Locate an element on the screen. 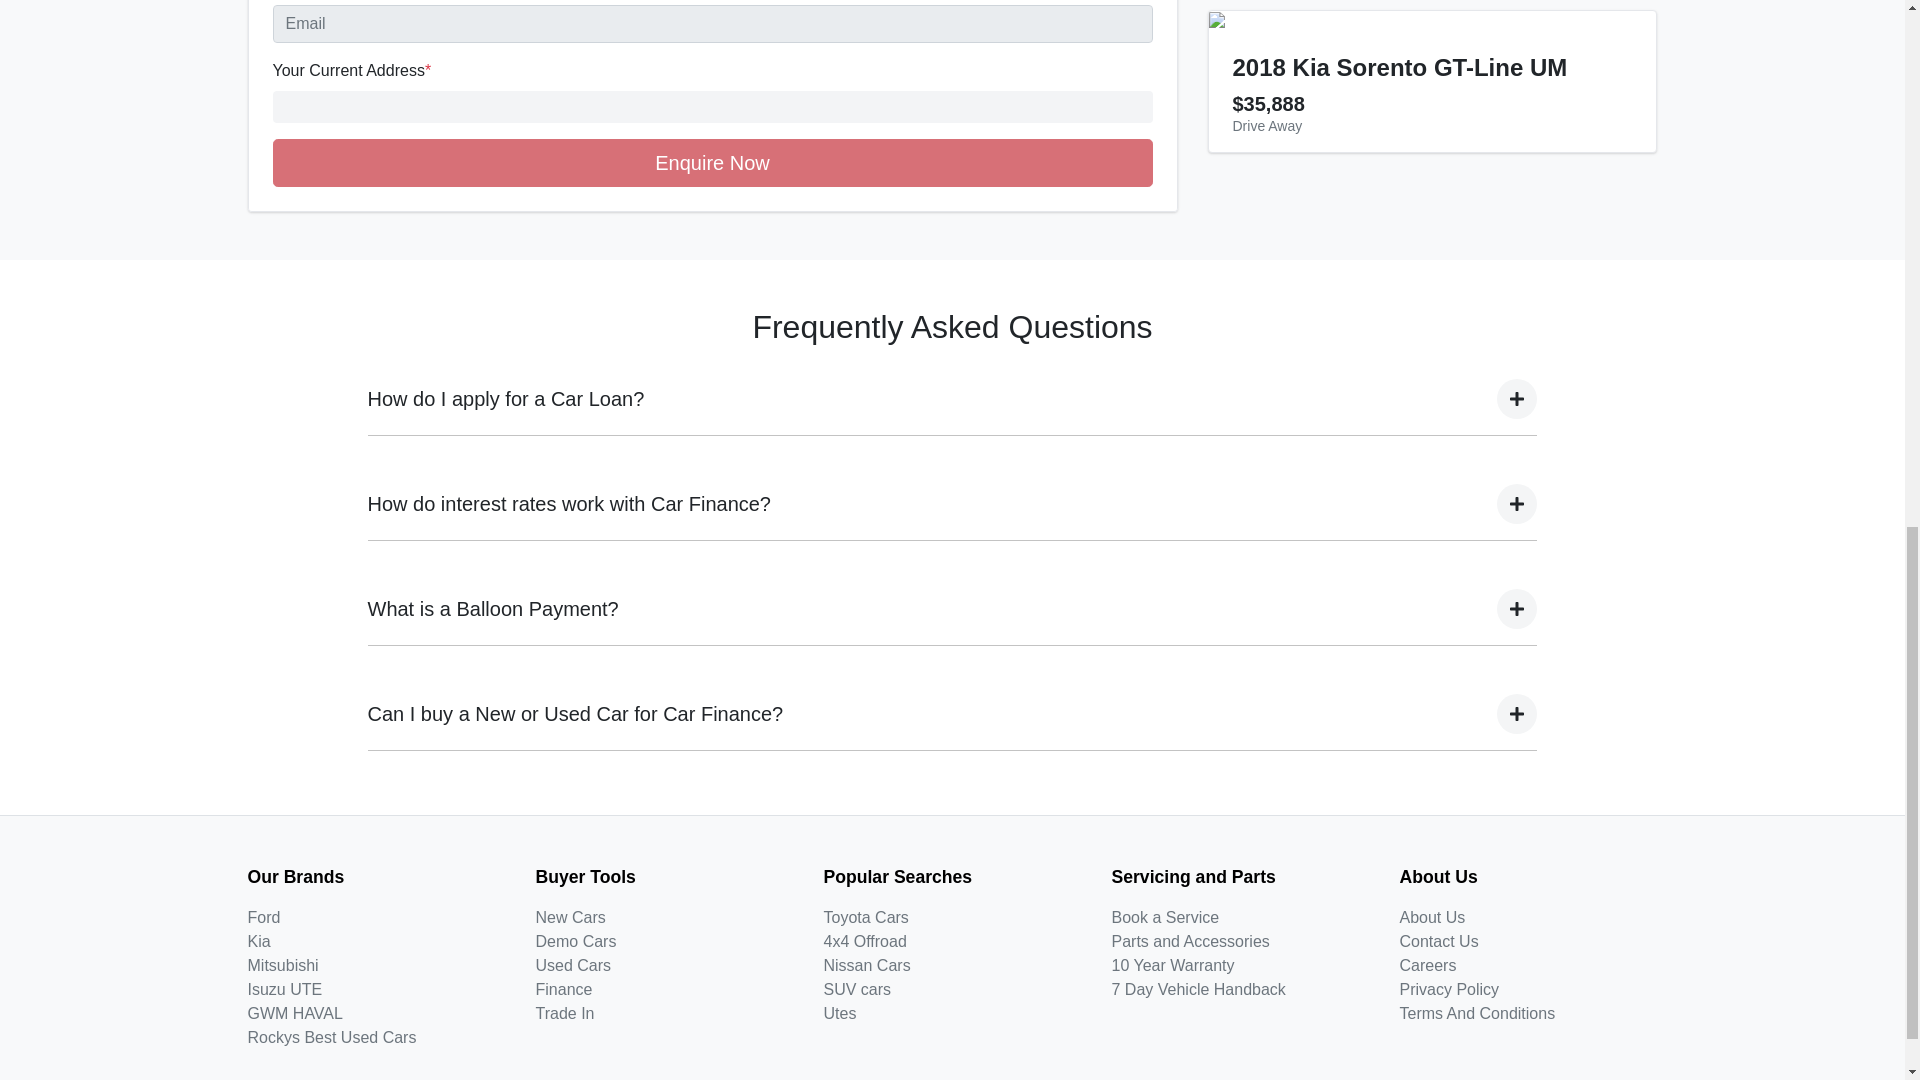 The width and height of the screenshot is (1920, 1080). Utes is located at coordinates (840, 1013).